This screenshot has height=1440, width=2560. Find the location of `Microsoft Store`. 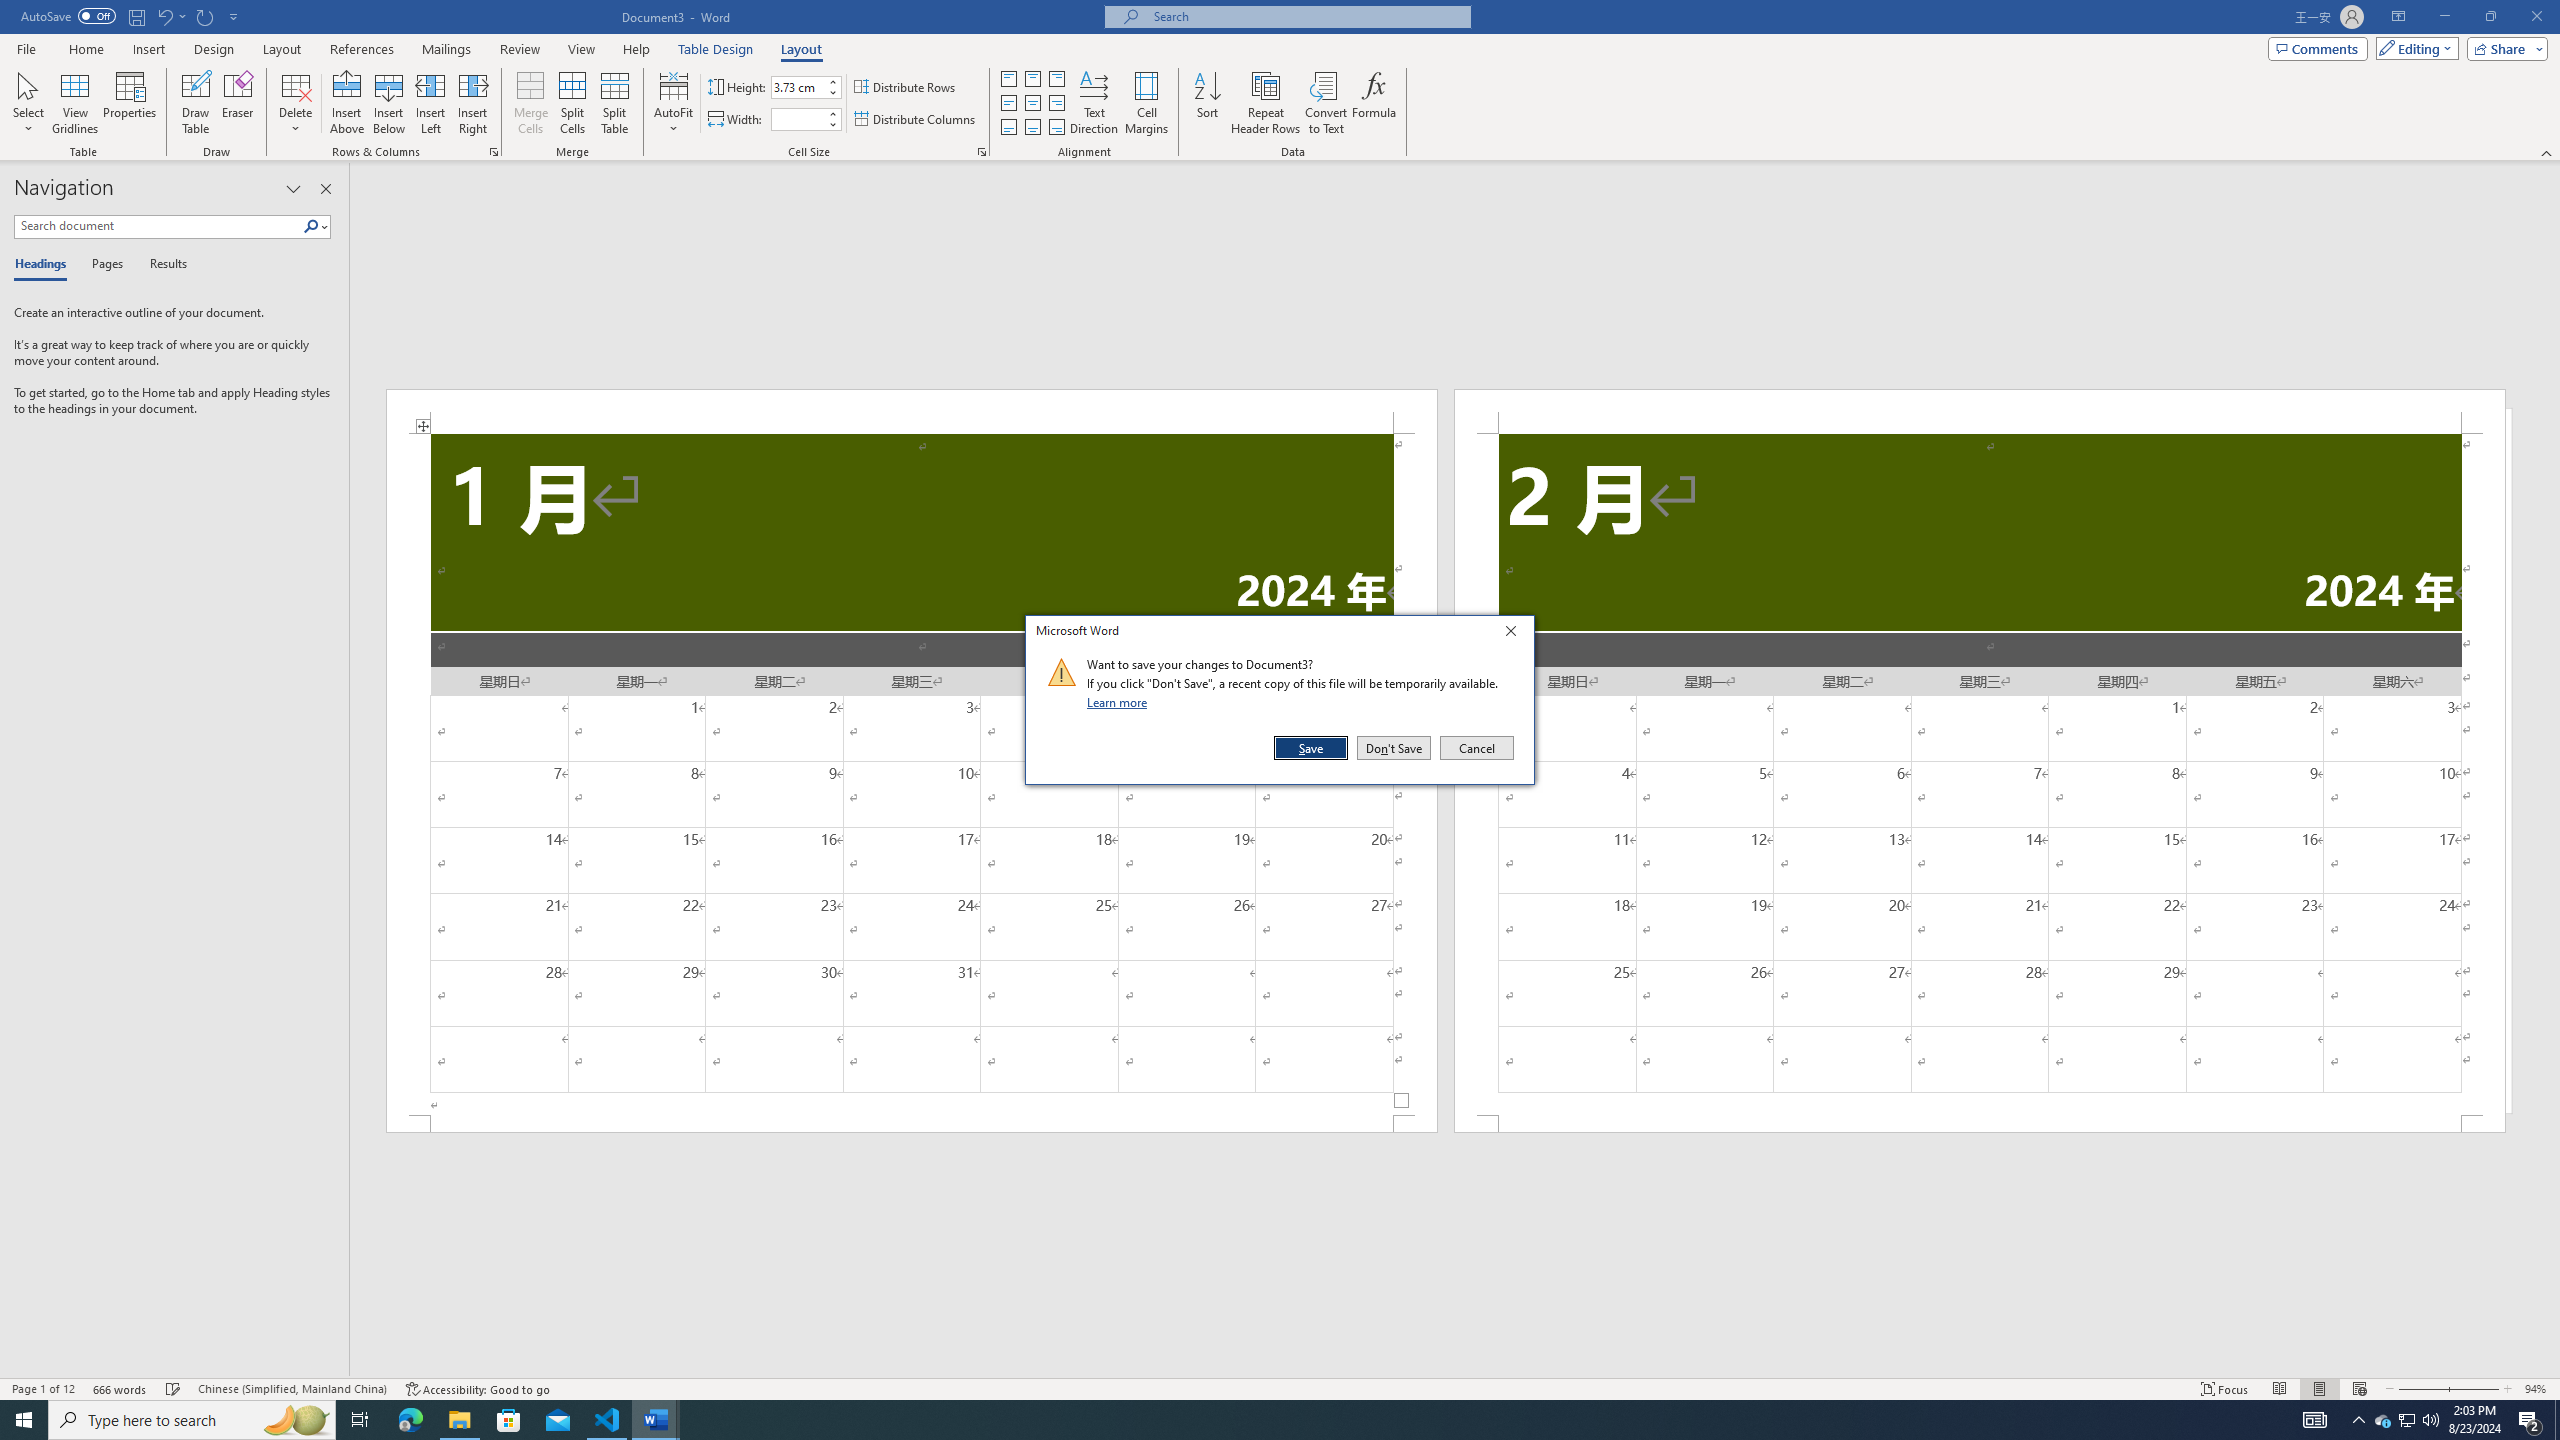

Microsoft Store is located at coordinates (509, 1420).